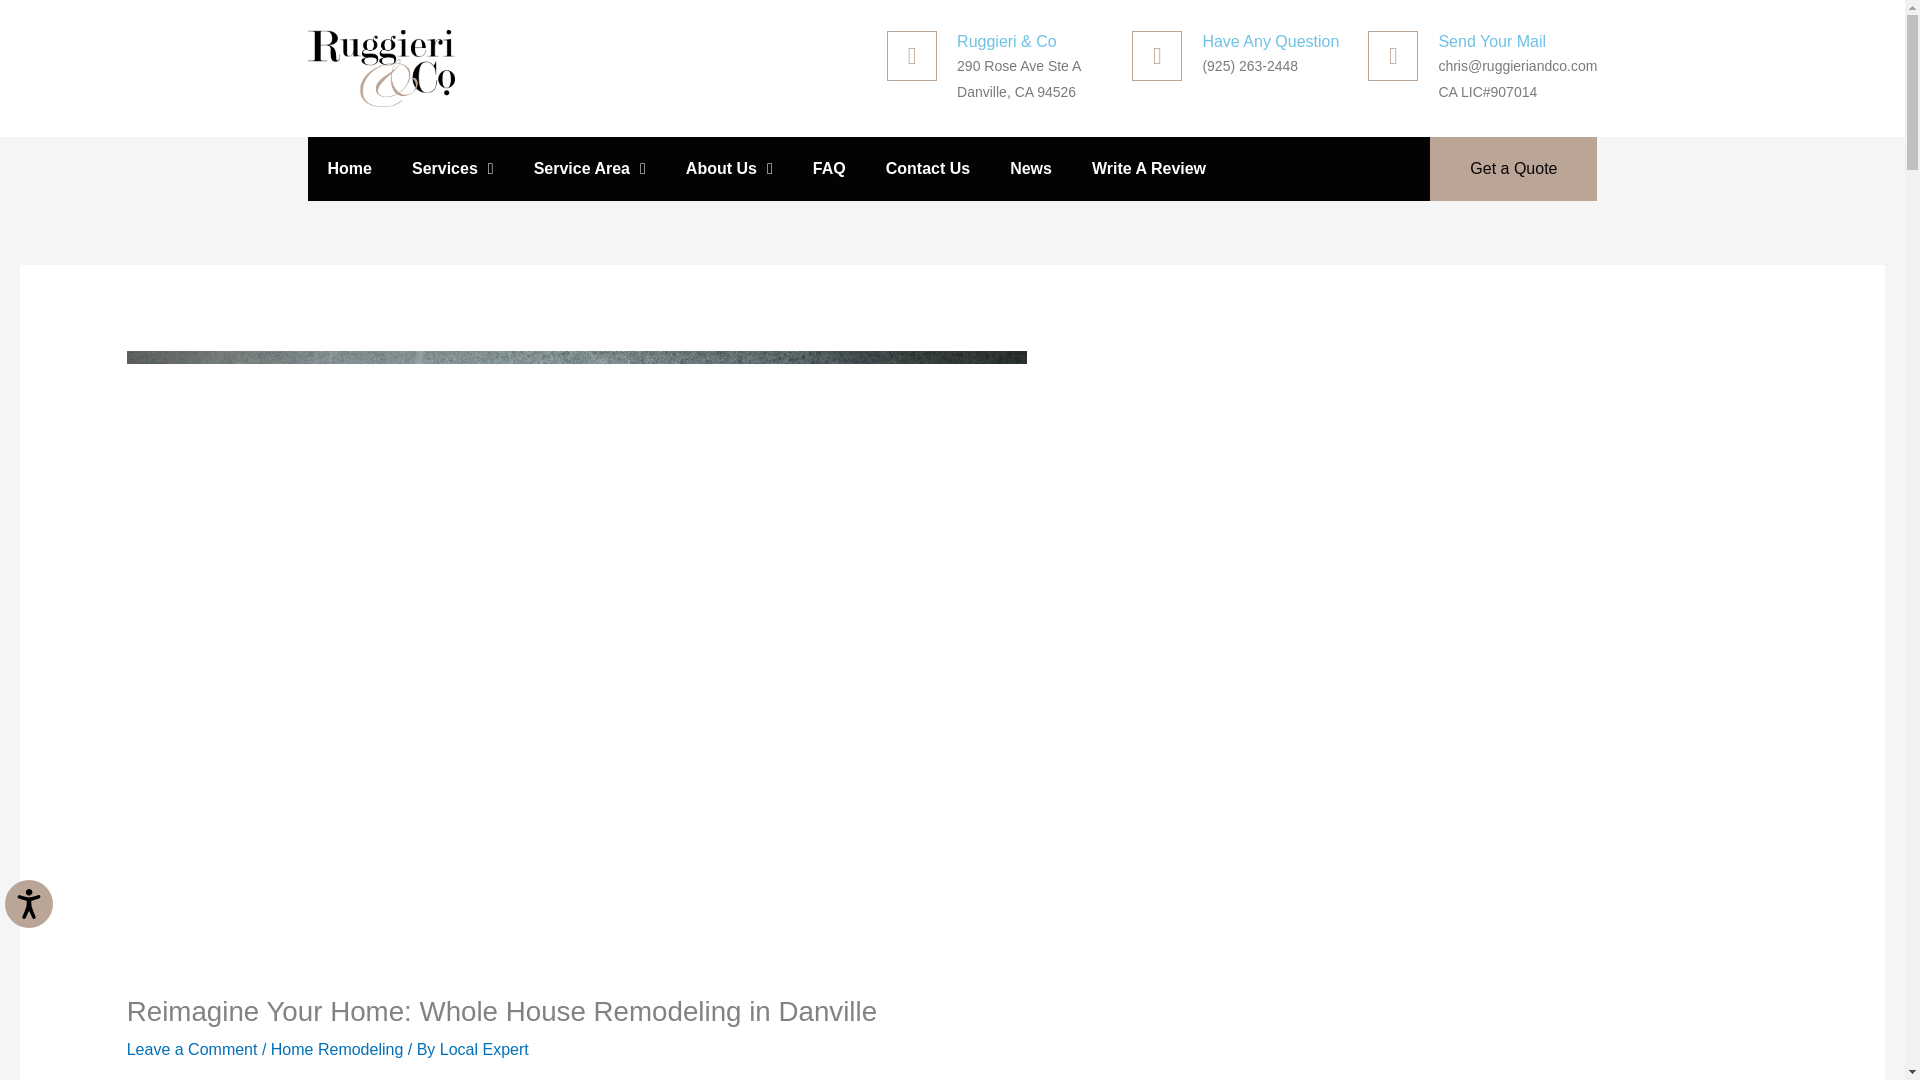 The height and width of the screenshot is (1080, 1920). Describe the element at coordinates (484, 1050) in the screenshot. I see `View all posts by Local Expert` at that location.